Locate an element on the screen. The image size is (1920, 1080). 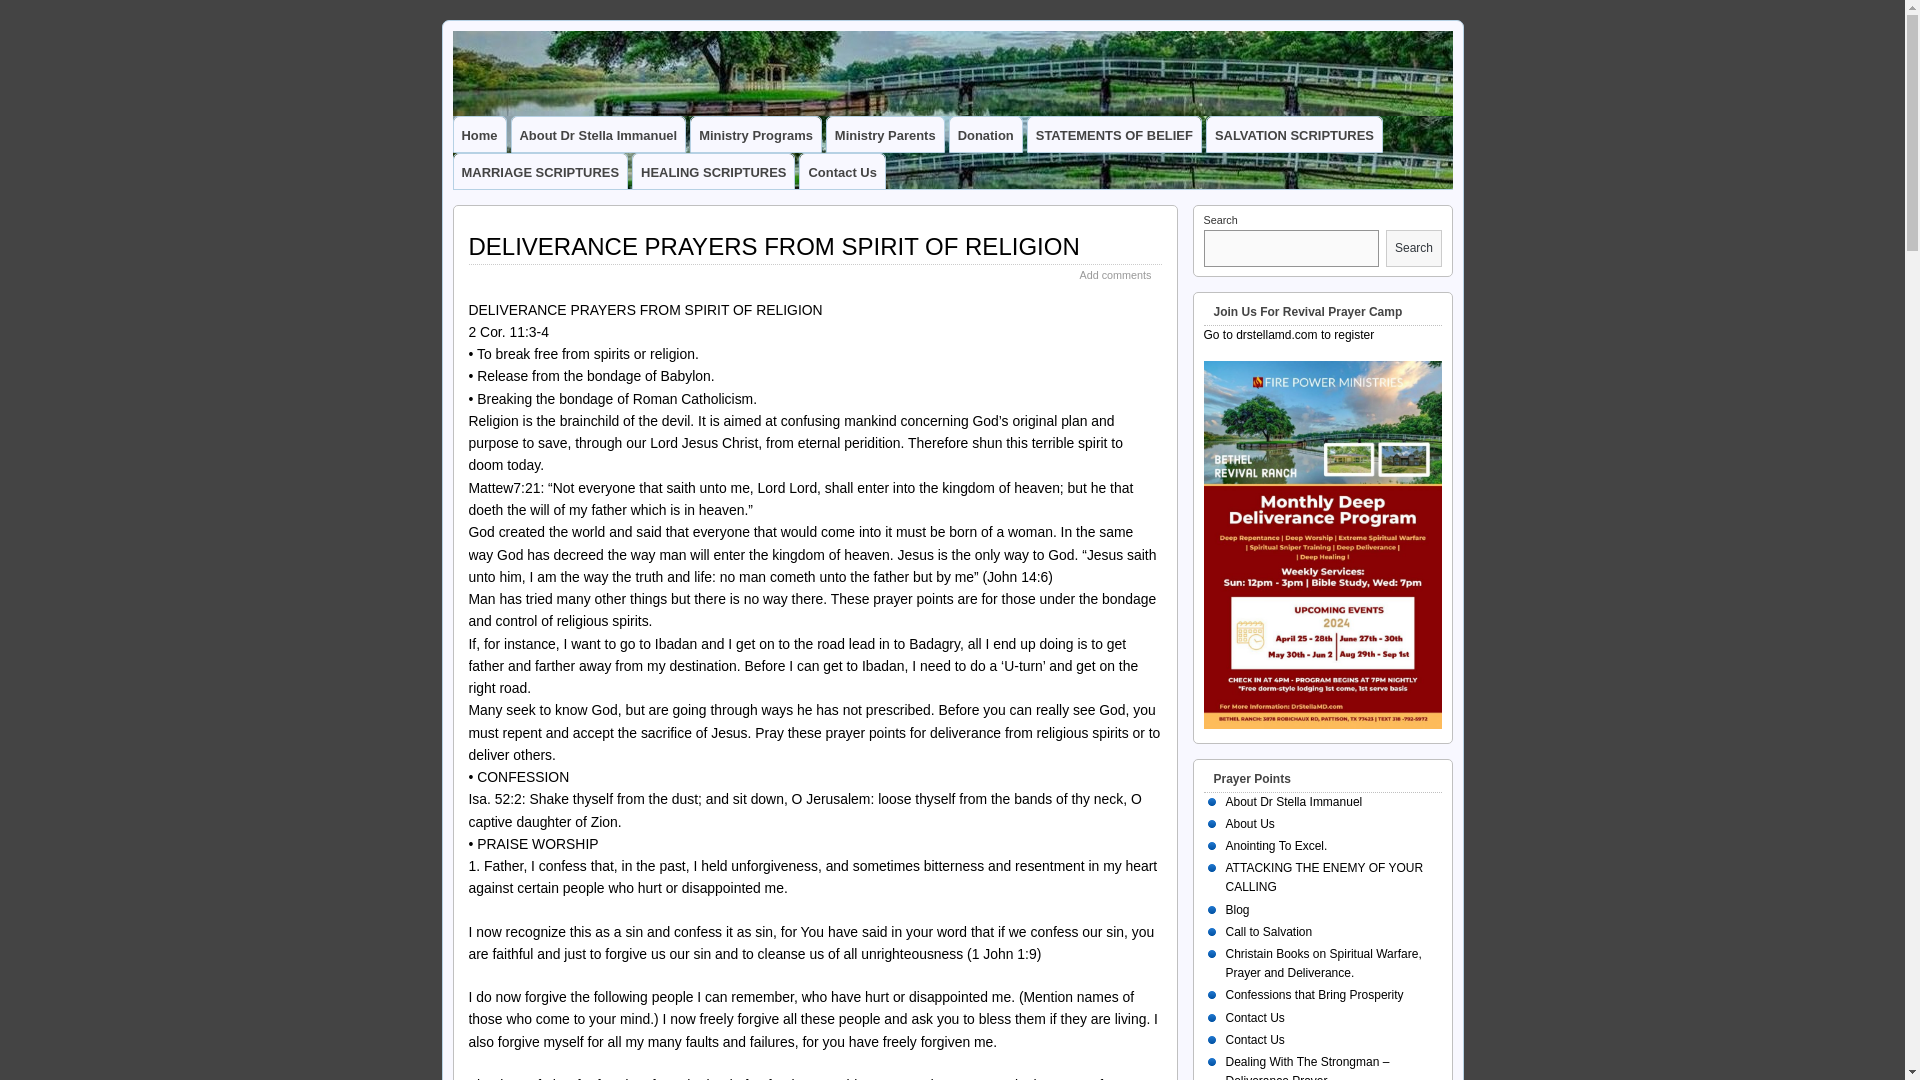
Go to drstellamd.com to register is located at coordinates (1288, 335).